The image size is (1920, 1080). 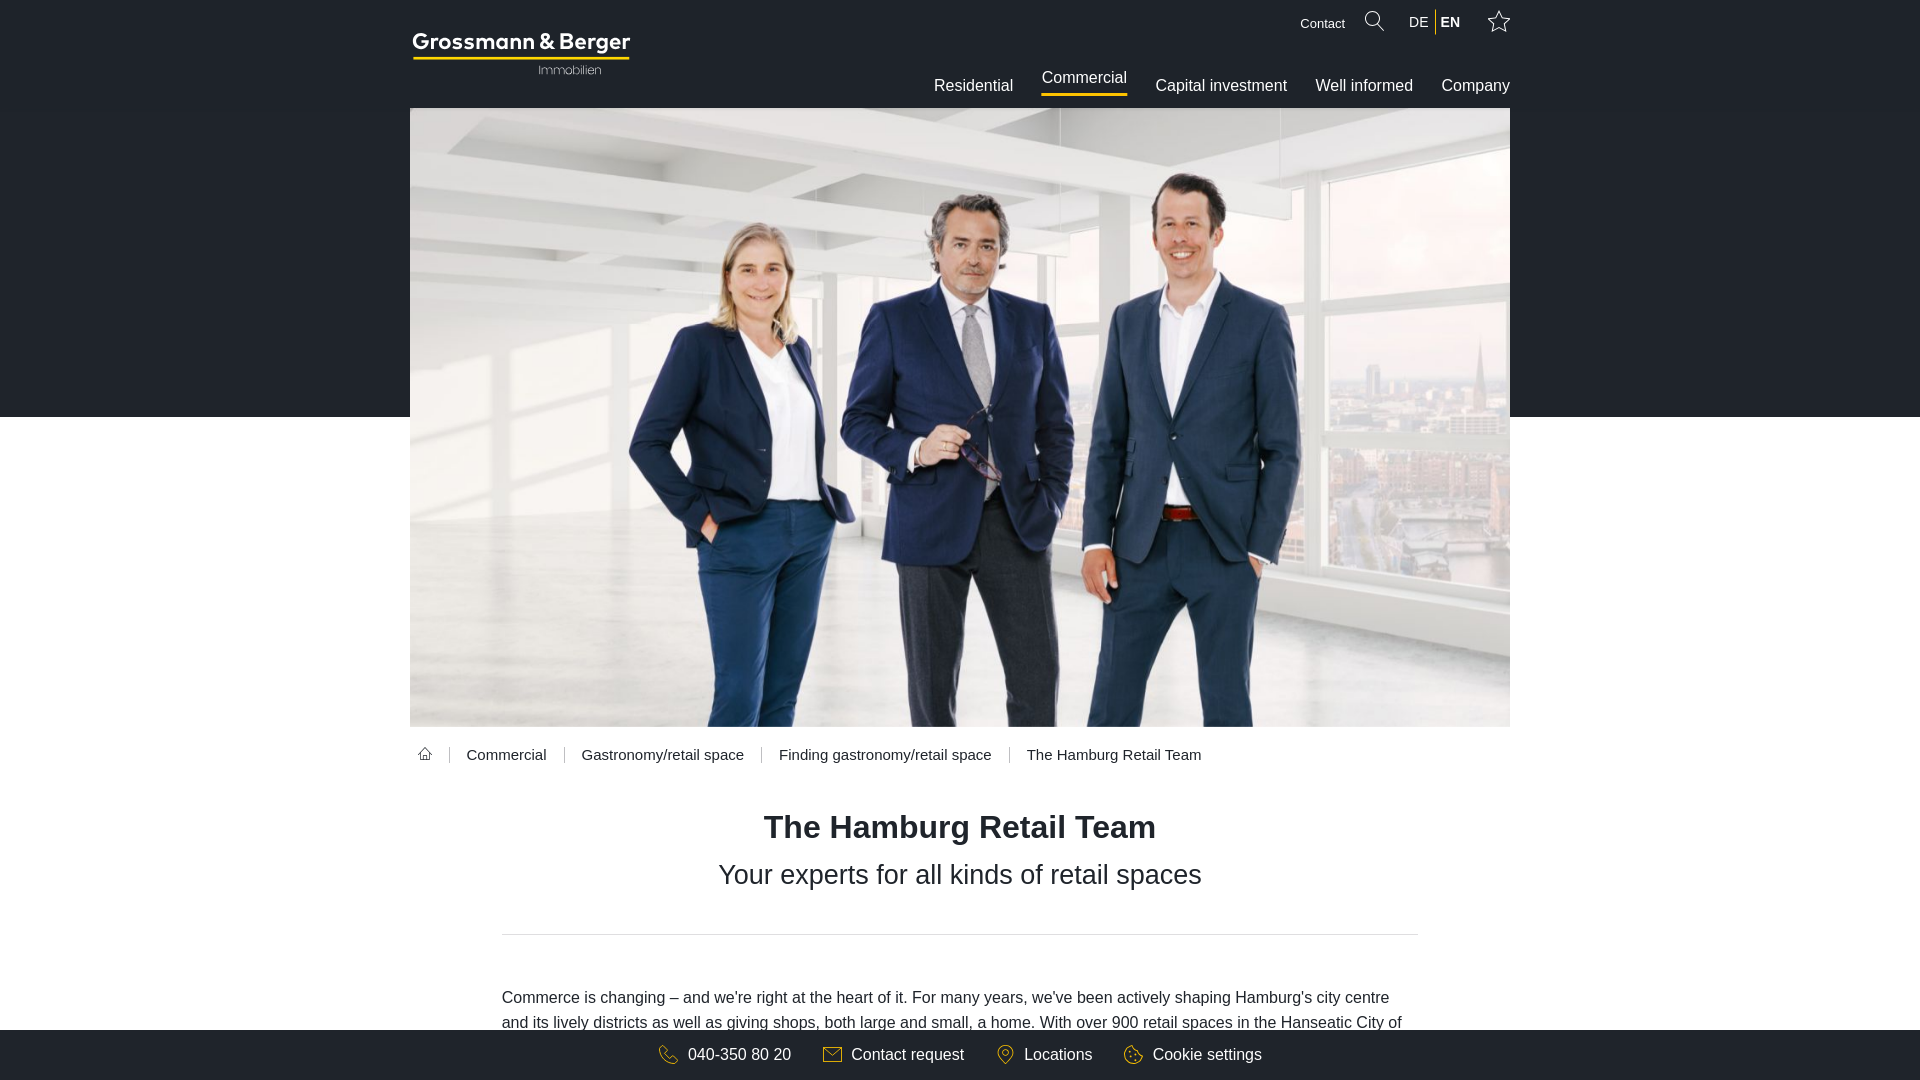 What do you see at coordinates (973, 54) in the screenshot?
I see `Residential` at bounding box center [973, 54].